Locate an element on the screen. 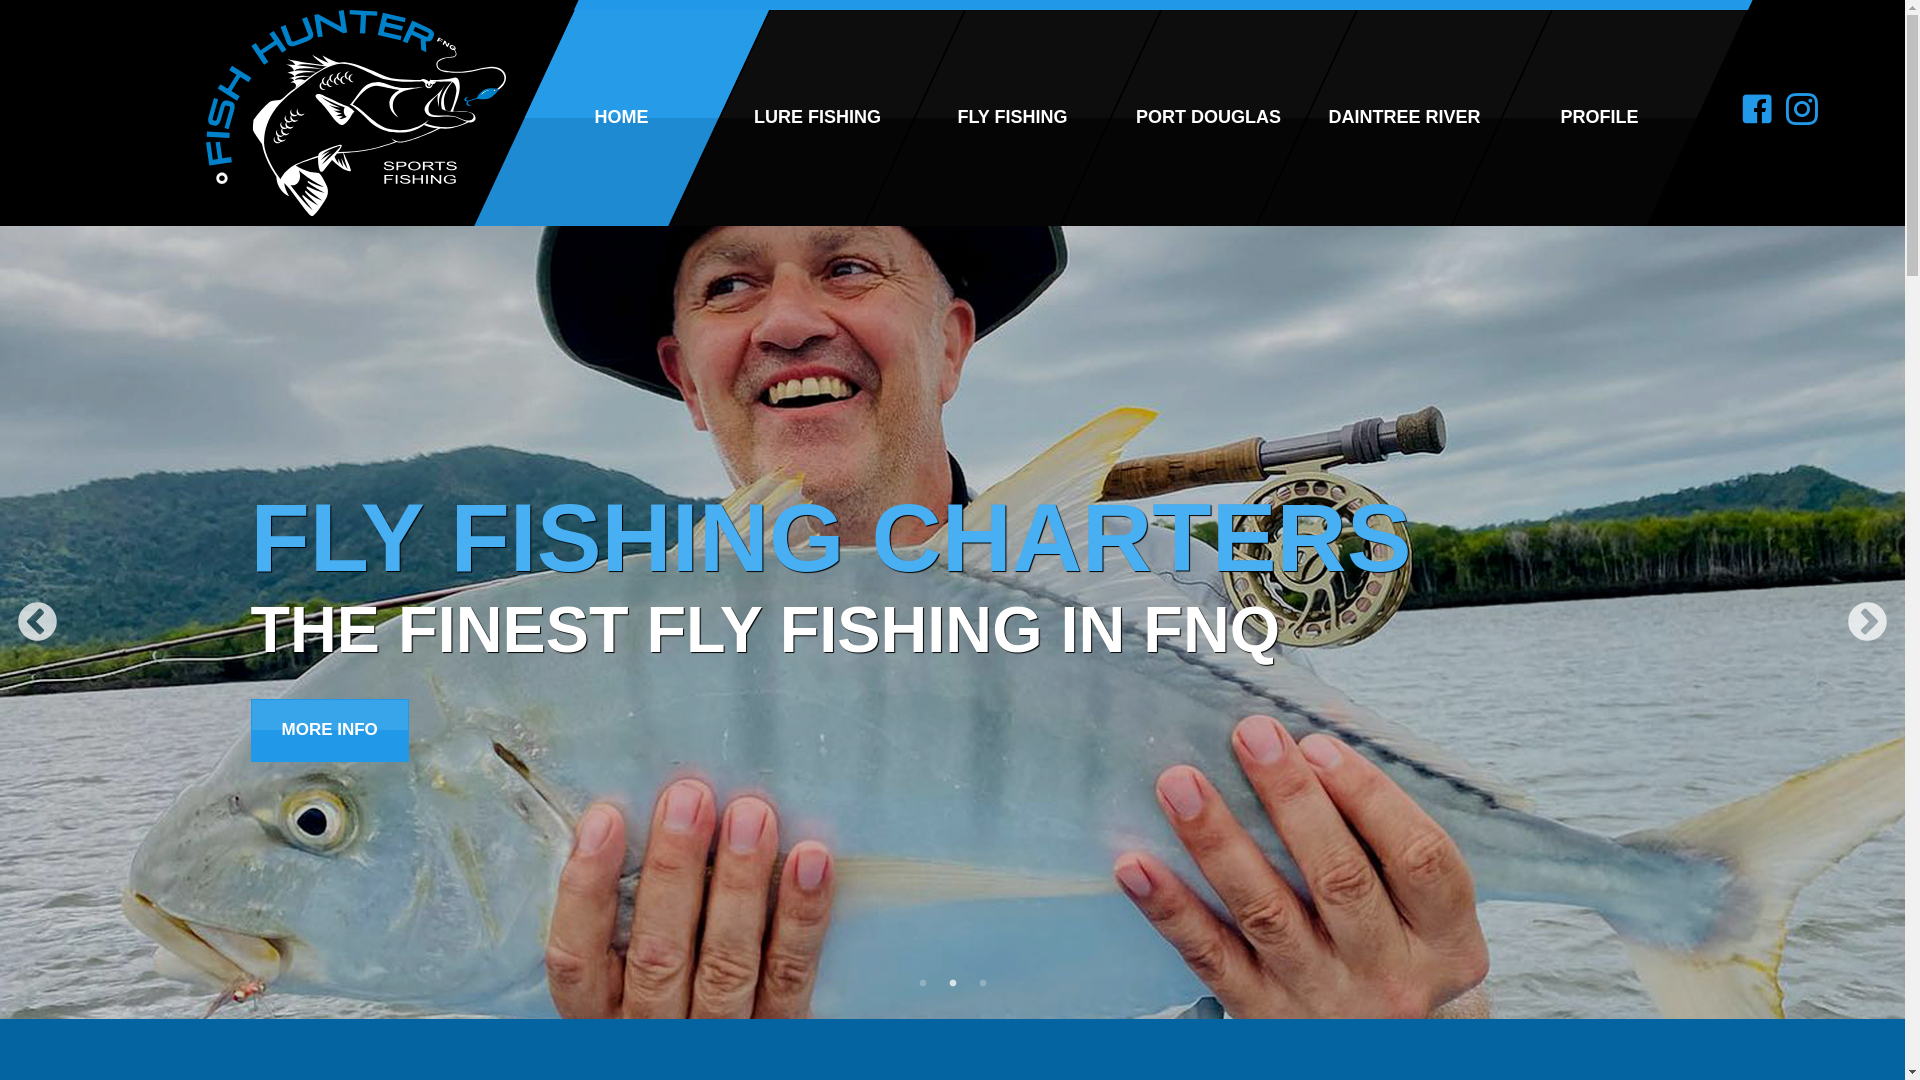 This screenshot has width=1920, height=1080. HOME is located at coordinates (571, 118).